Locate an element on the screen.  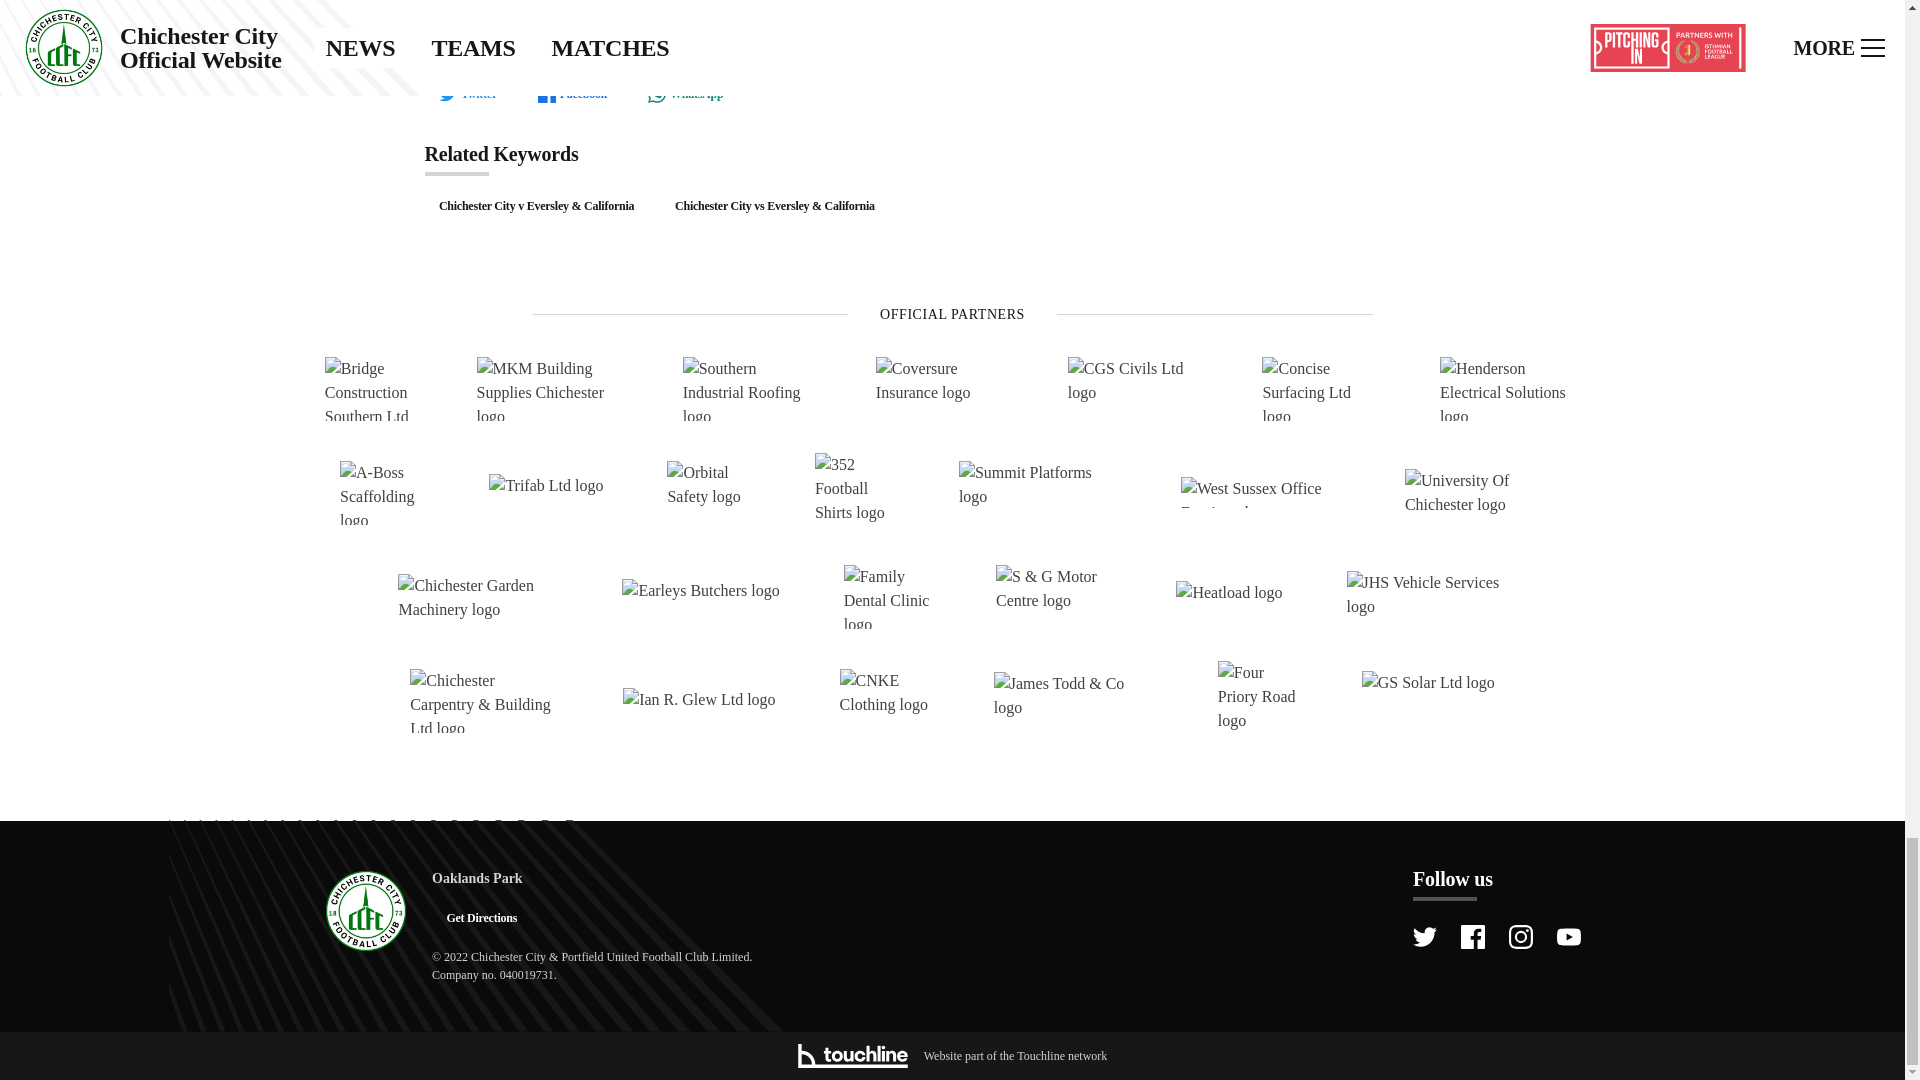
Find us on Instagram is located at coordinates (1520, 936).